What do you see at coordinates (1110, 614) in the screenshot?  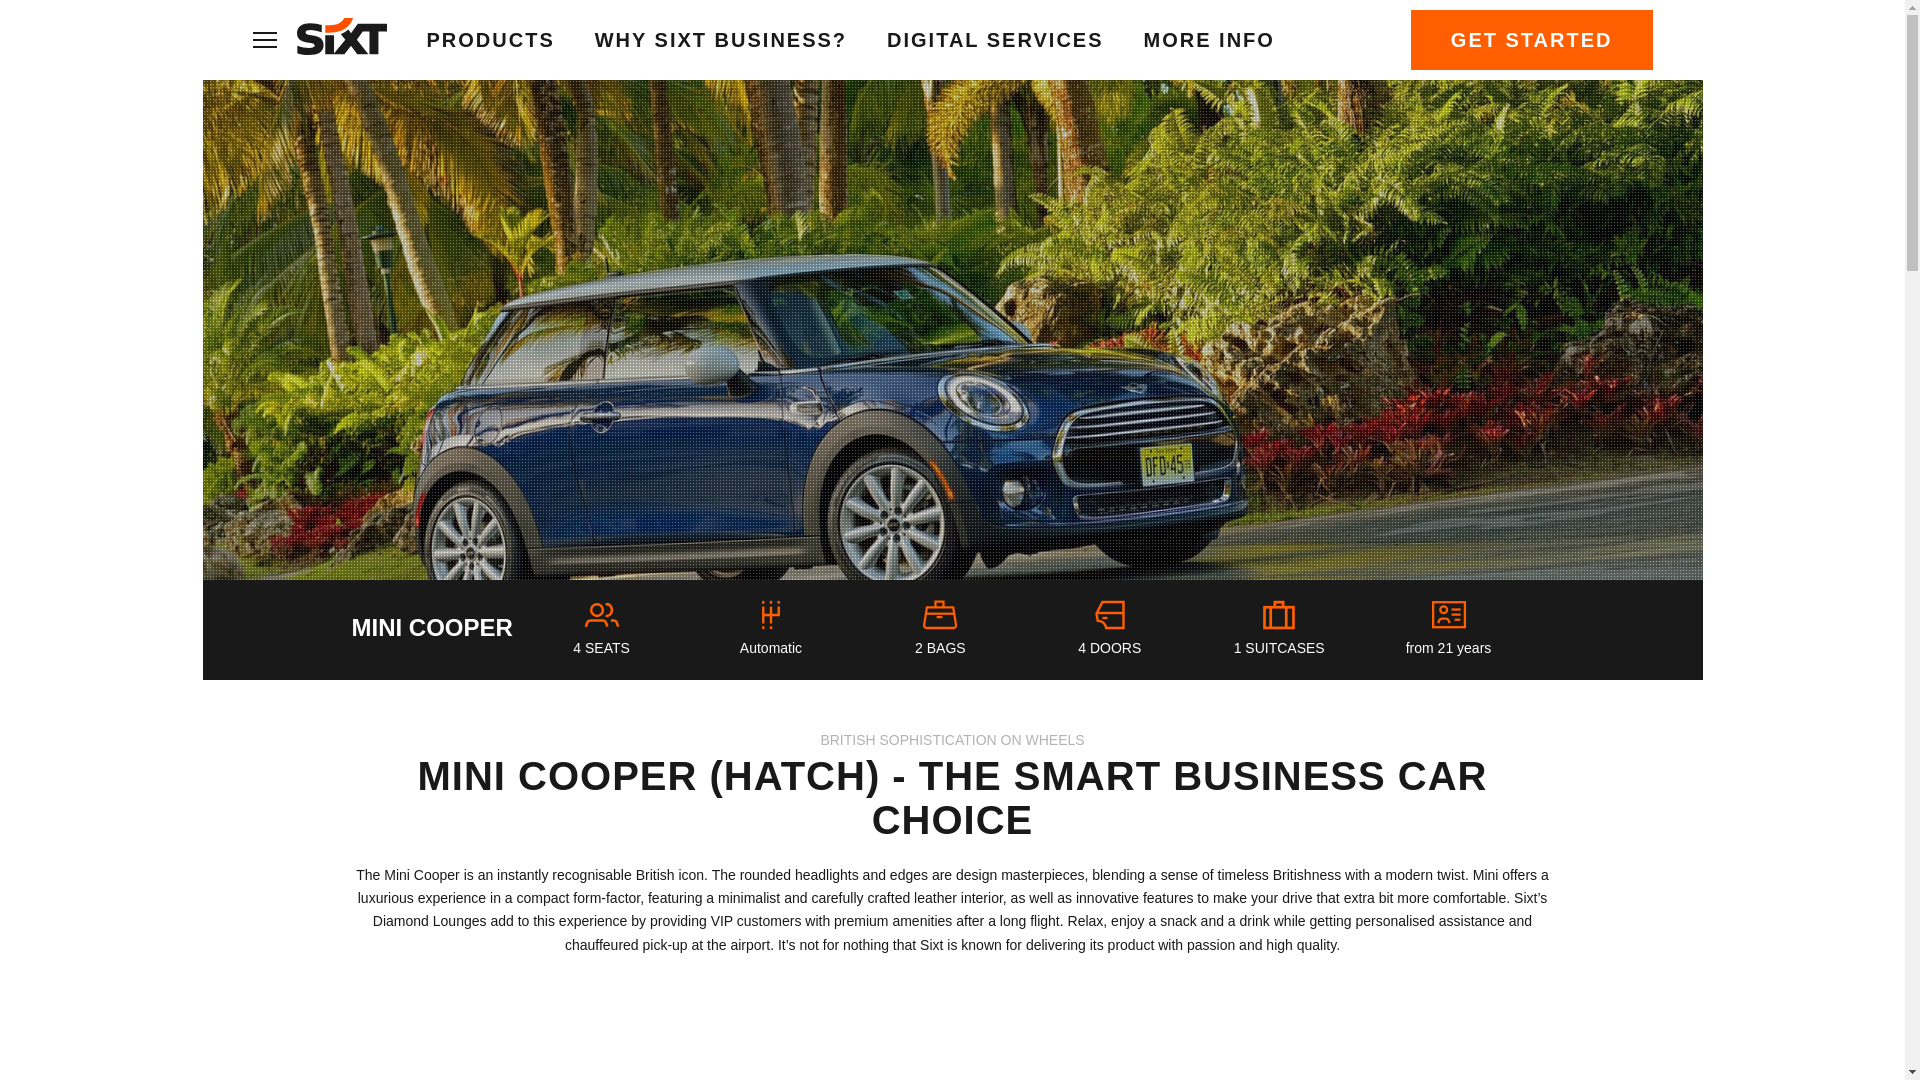 I see `ico-door Created with Sketch.` at bounding box center [1110, 614].